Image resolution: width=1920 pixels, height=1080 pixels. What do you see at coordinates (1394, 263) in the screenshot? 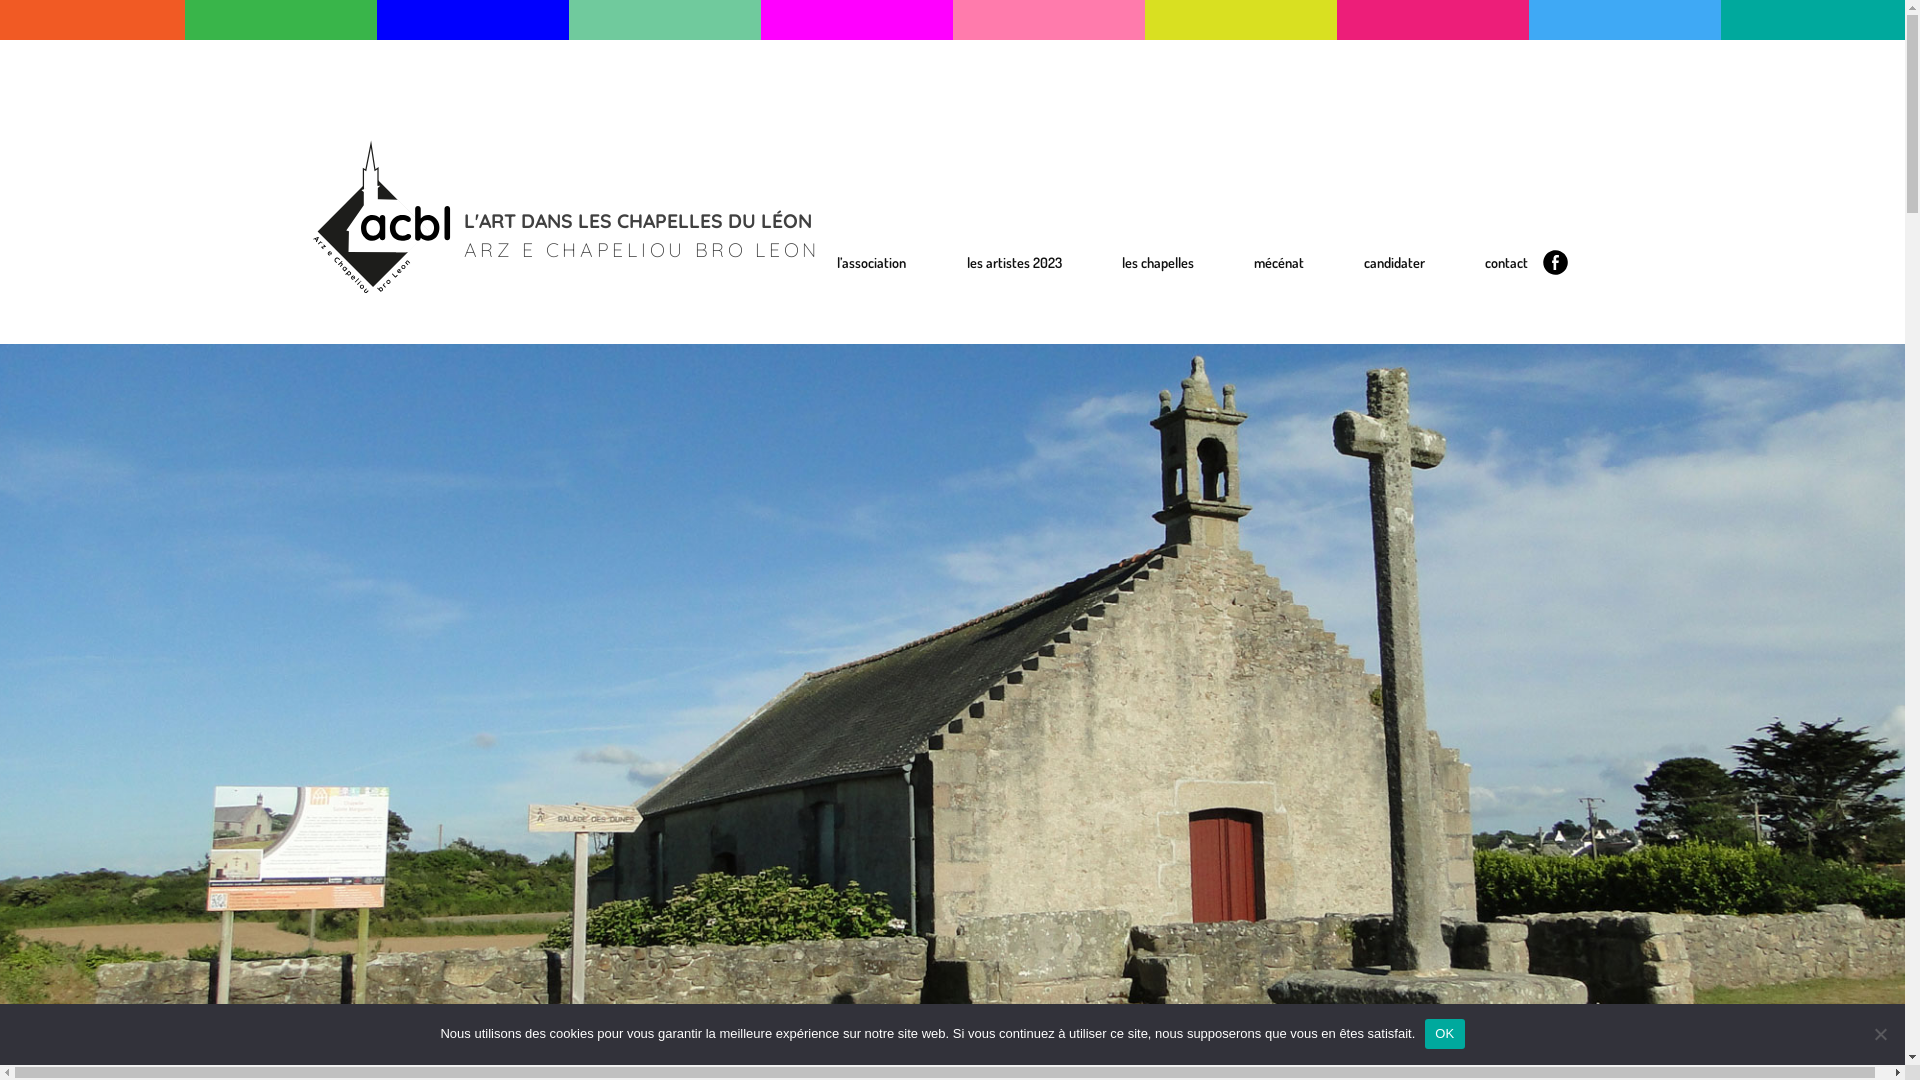
I see `candidater` at bounding box center [1394, 263].